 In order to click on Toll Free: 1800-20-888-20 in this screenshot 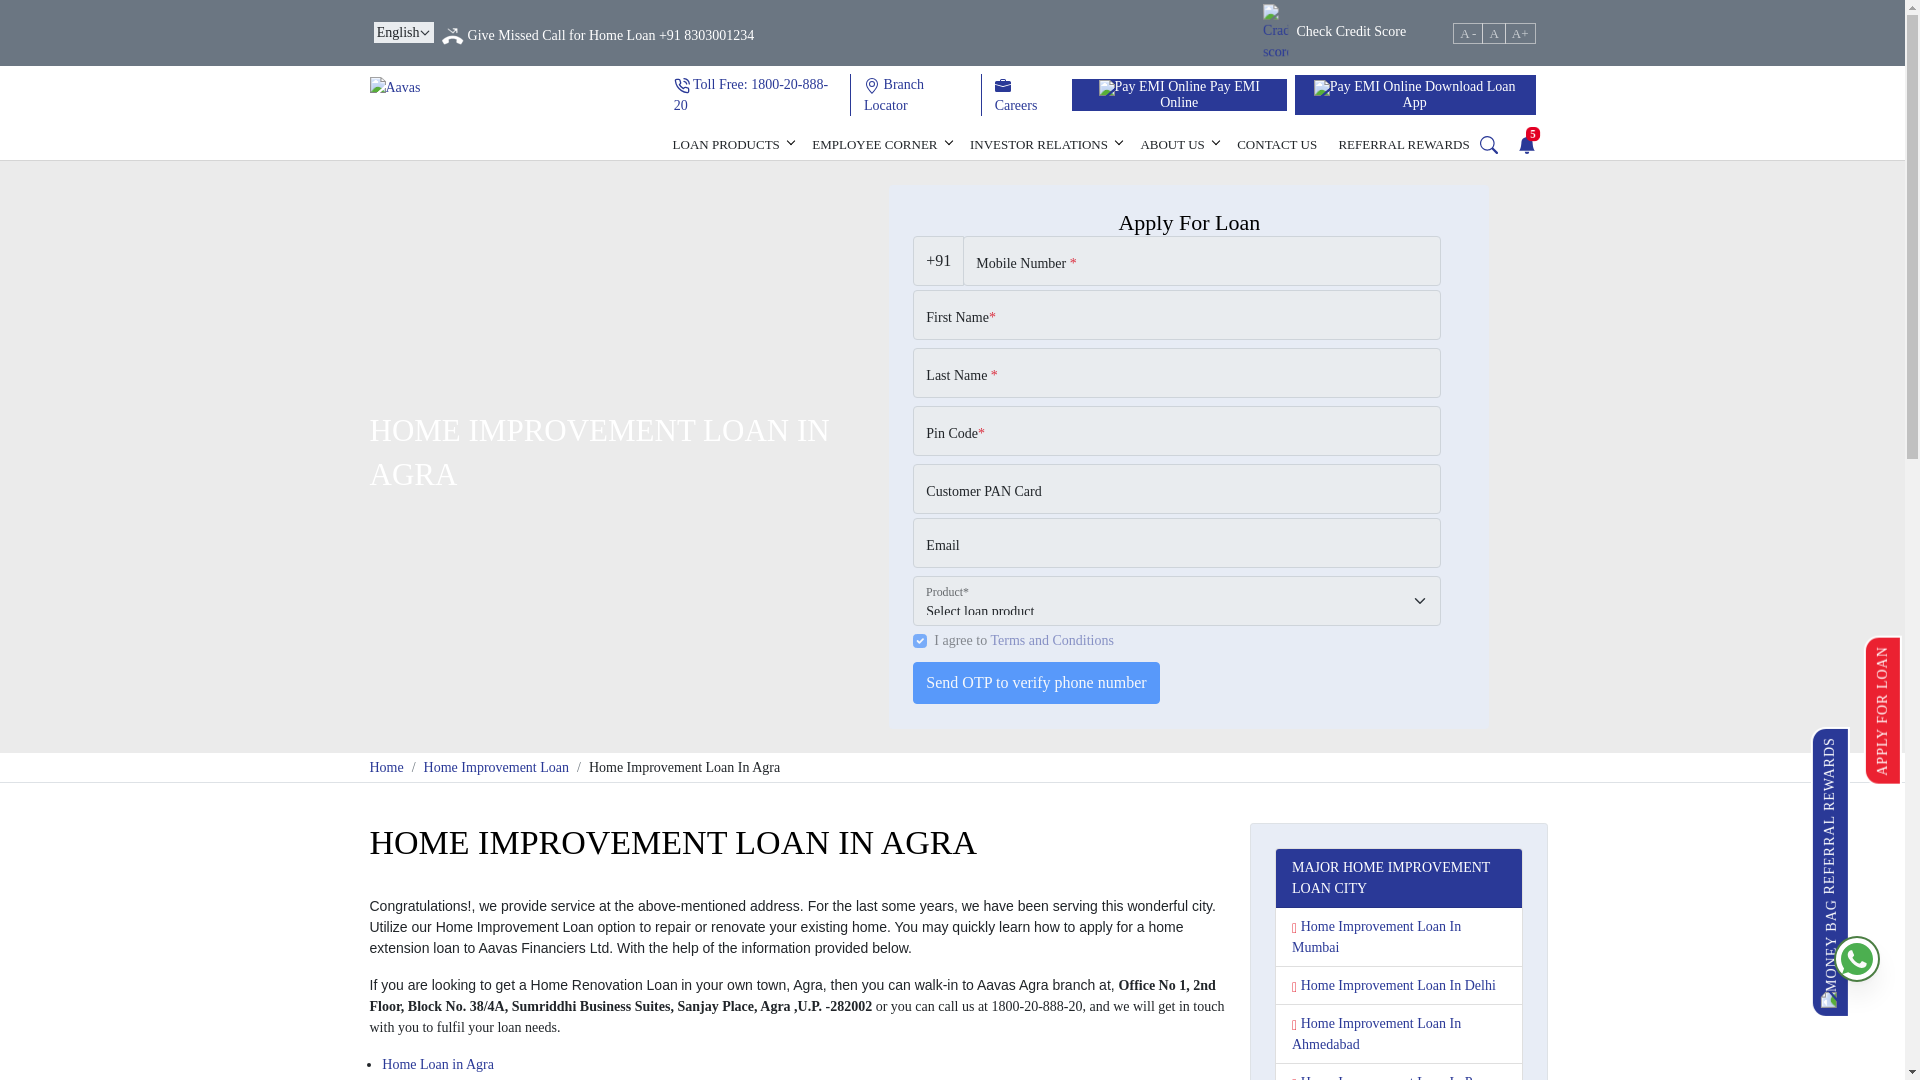, I will do `click(750, 94)`.